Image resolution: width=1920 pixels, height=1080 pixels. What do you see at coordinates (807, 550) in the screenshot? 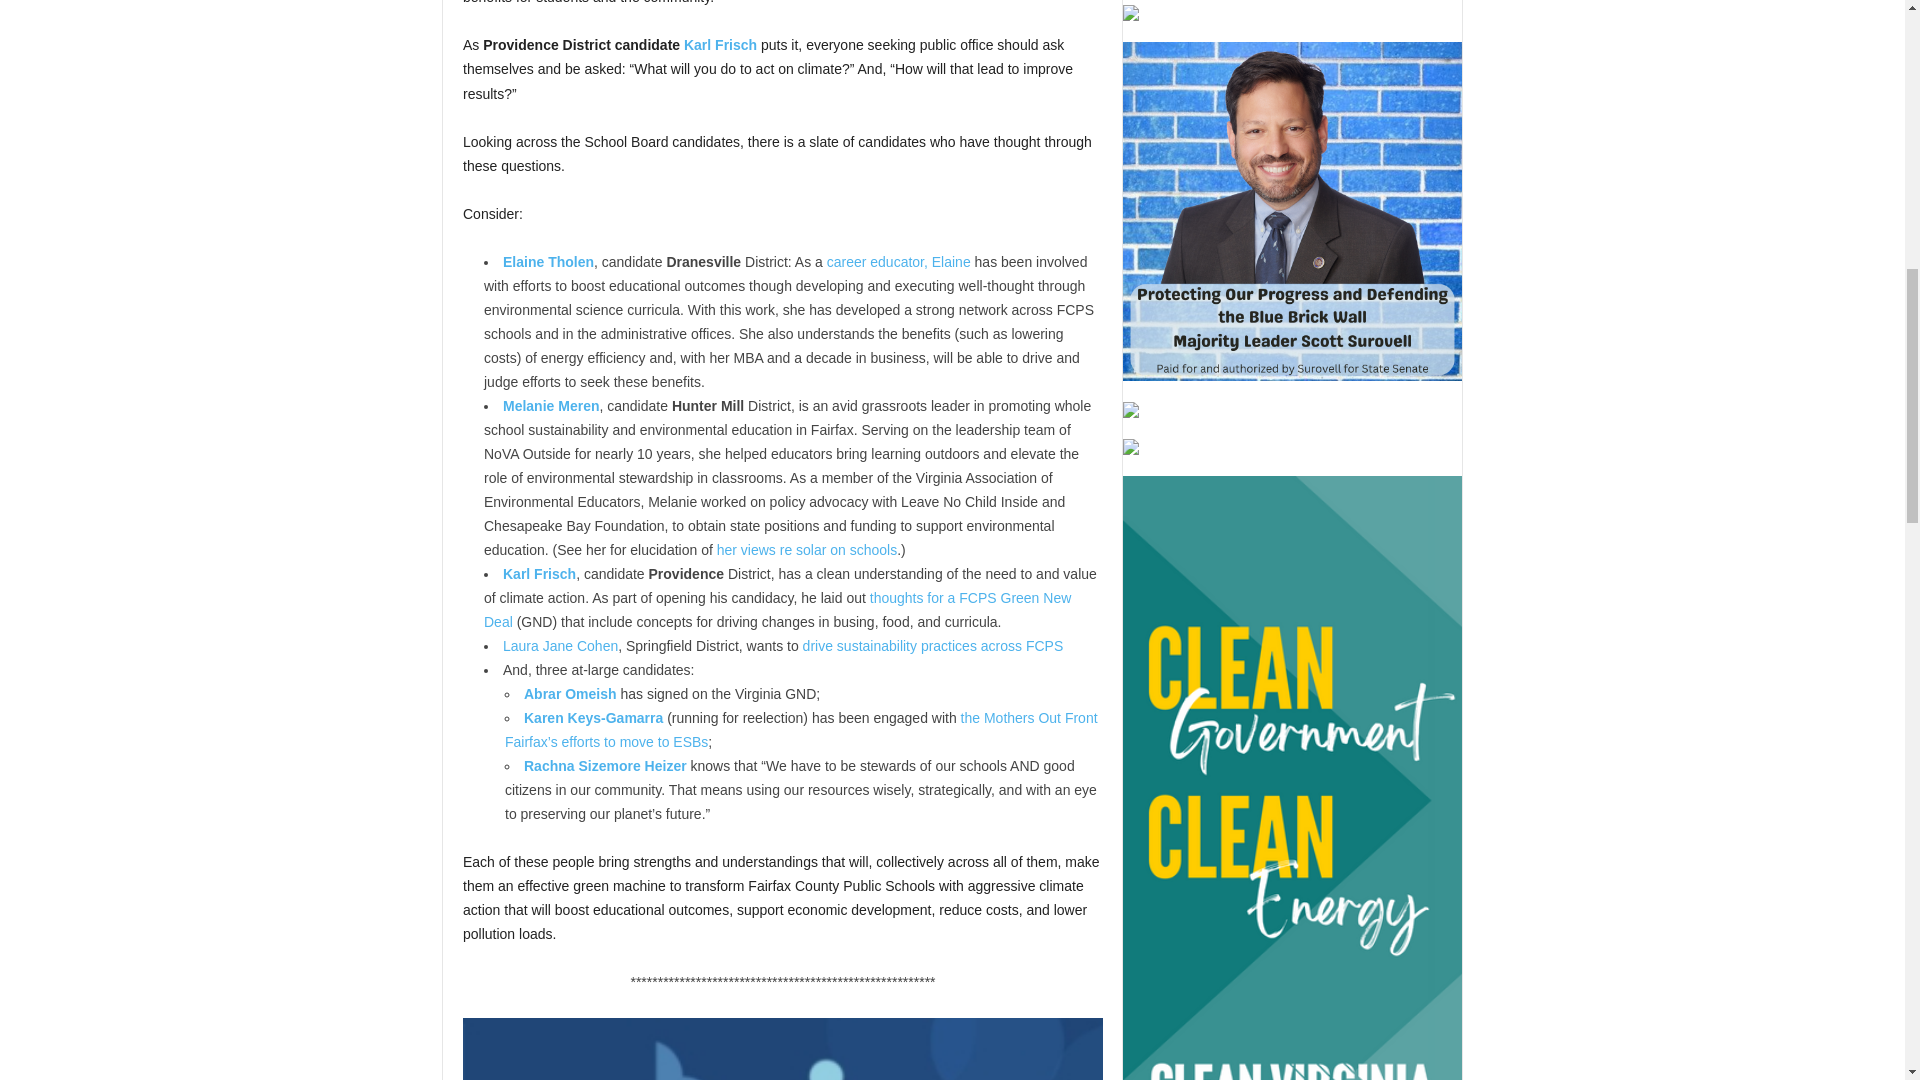
I see `her views re solar on schools` at bounding box center [807, 550].